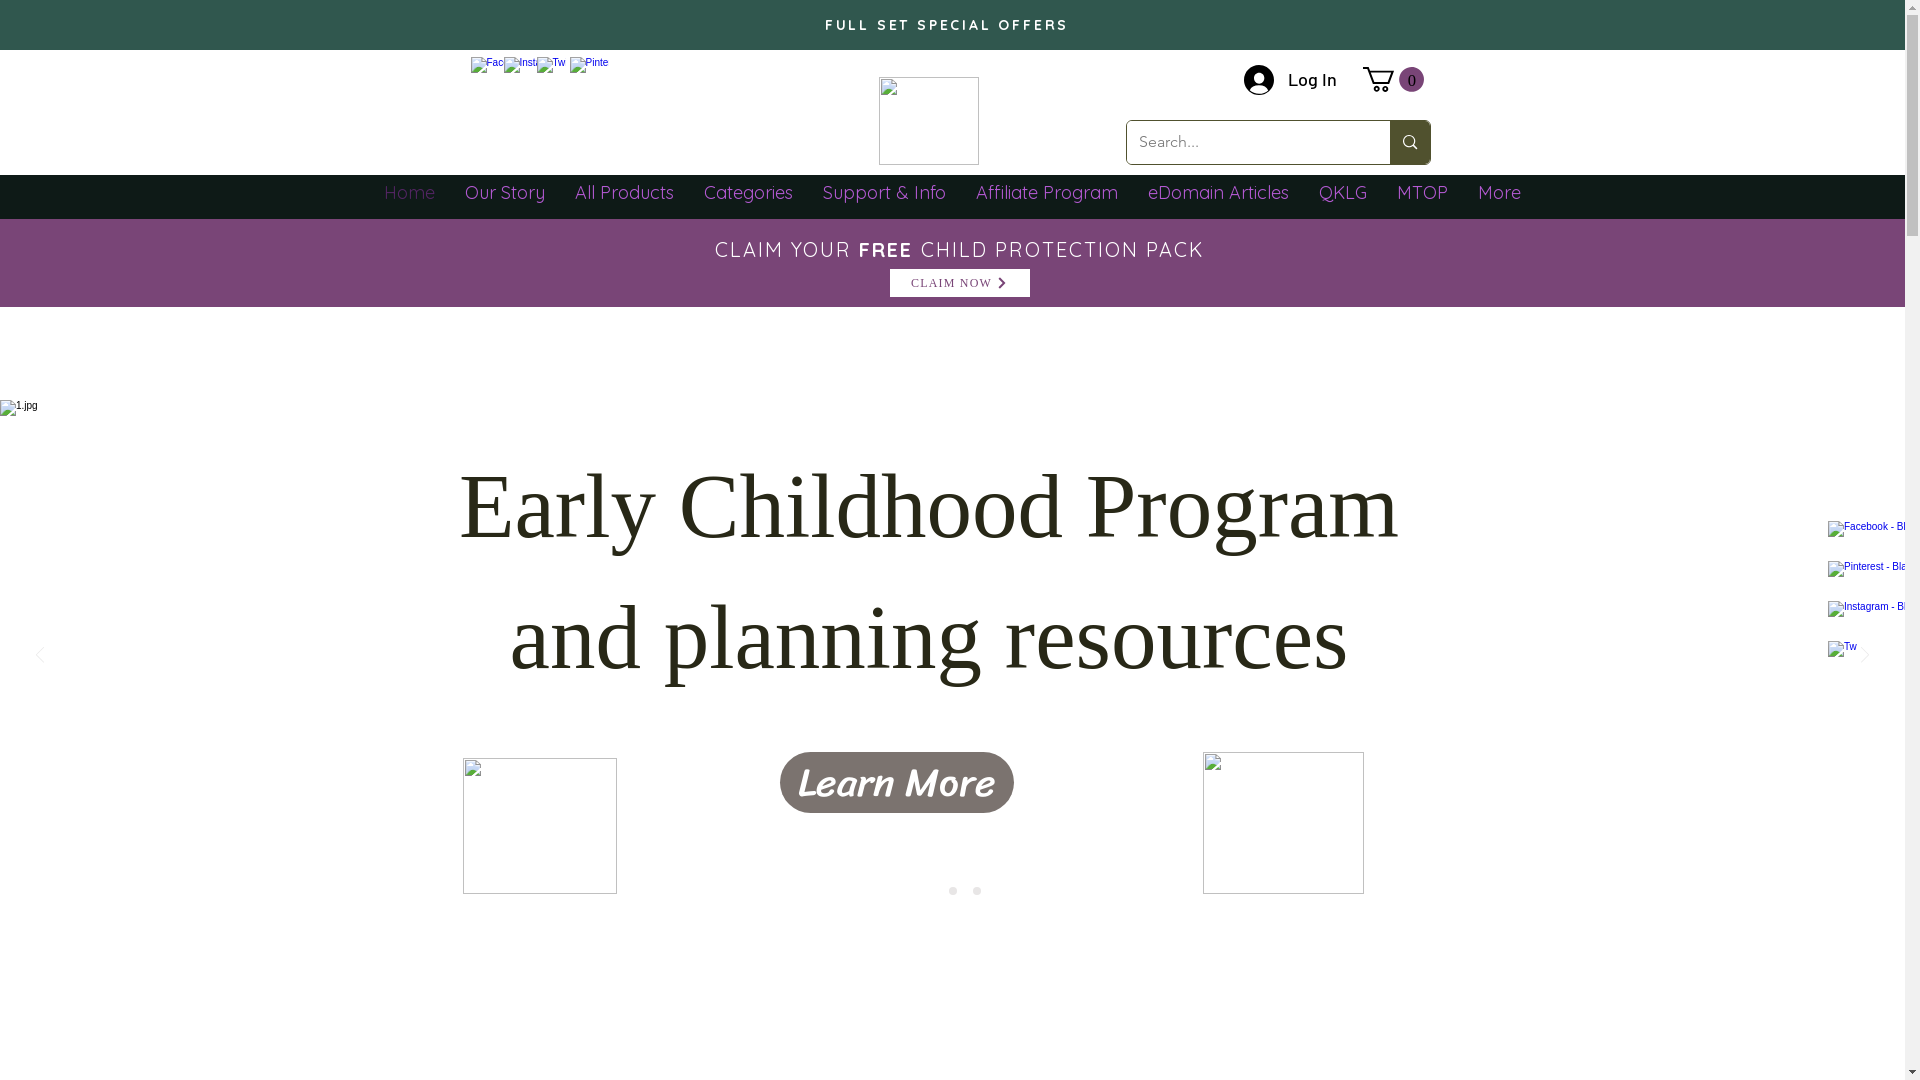 The width and height of the screenshot is (1920, 1080). What do you see at coordinates (896, 782) in the screenshot?
I see `Learn More` at bounding box center [896, 782].